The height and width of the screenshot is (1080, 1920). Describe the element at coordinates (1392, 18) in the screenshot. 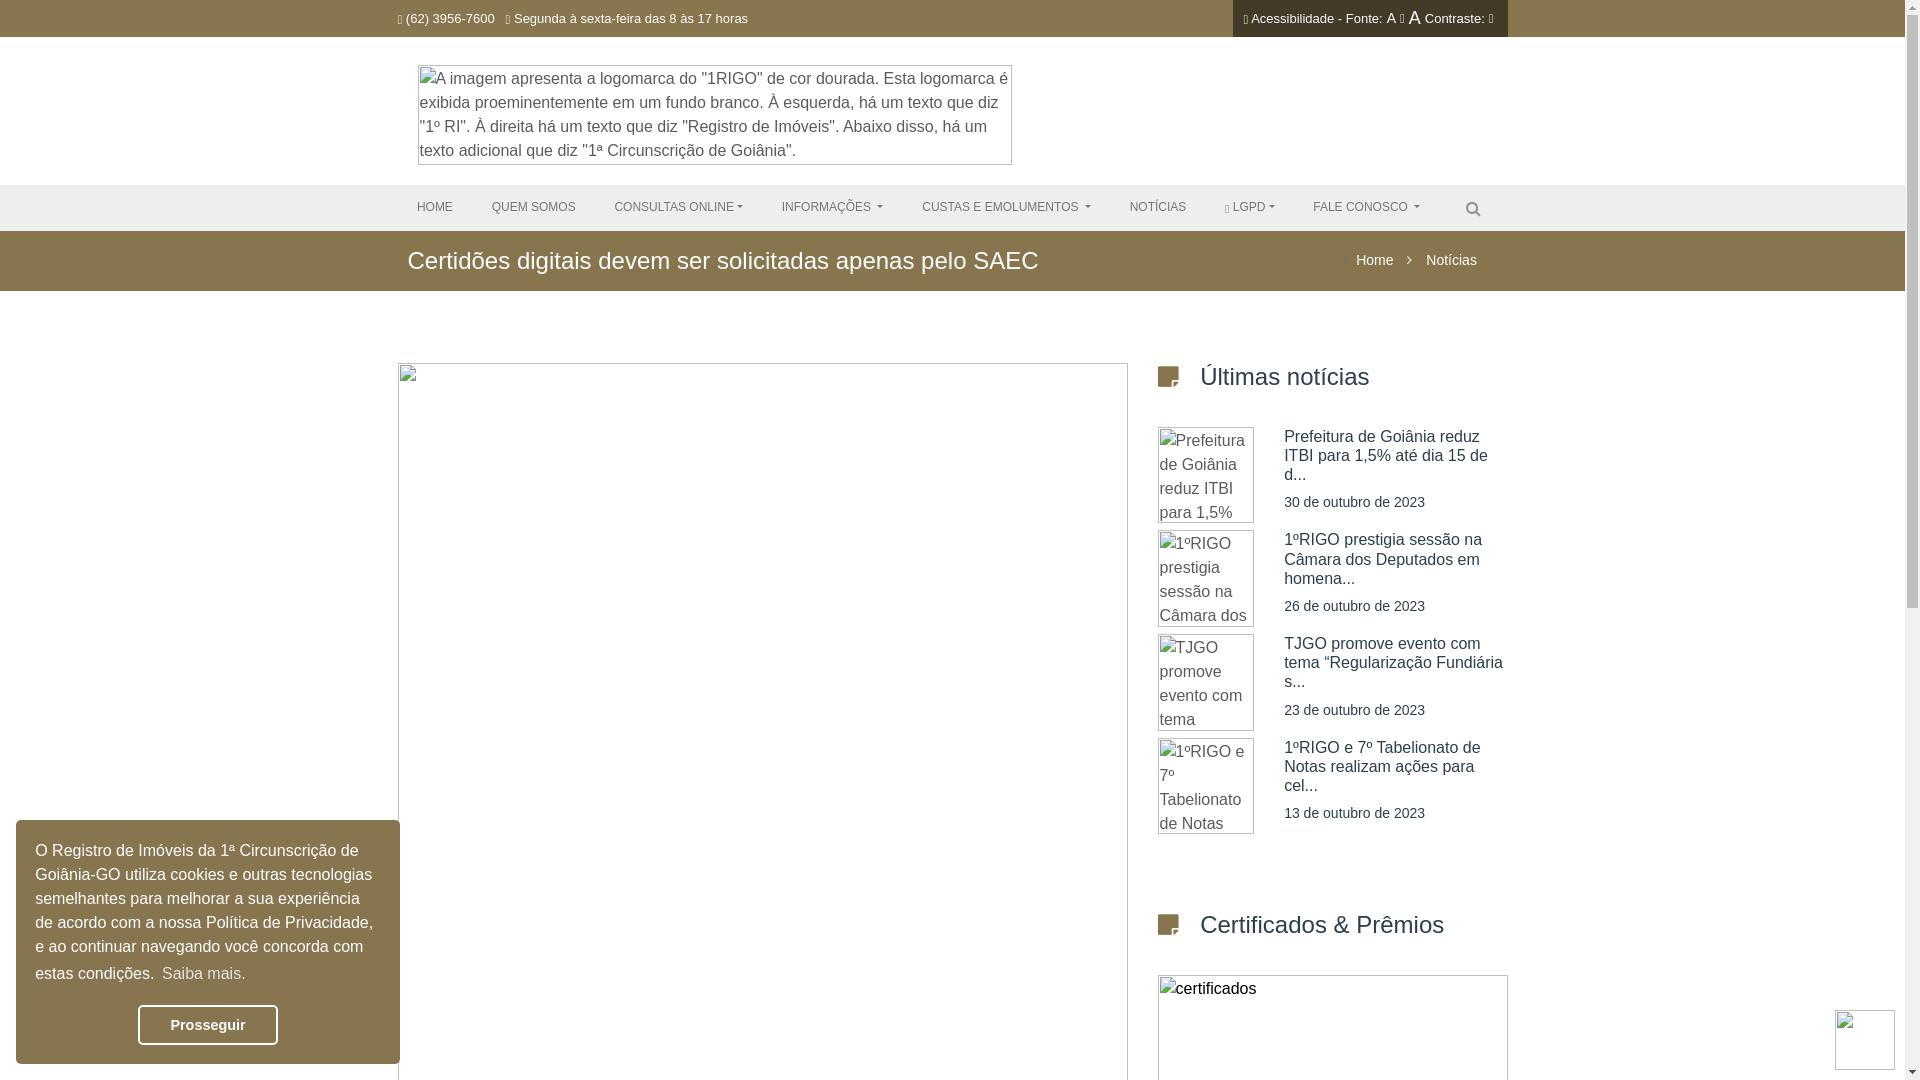

I see `A` at that location.